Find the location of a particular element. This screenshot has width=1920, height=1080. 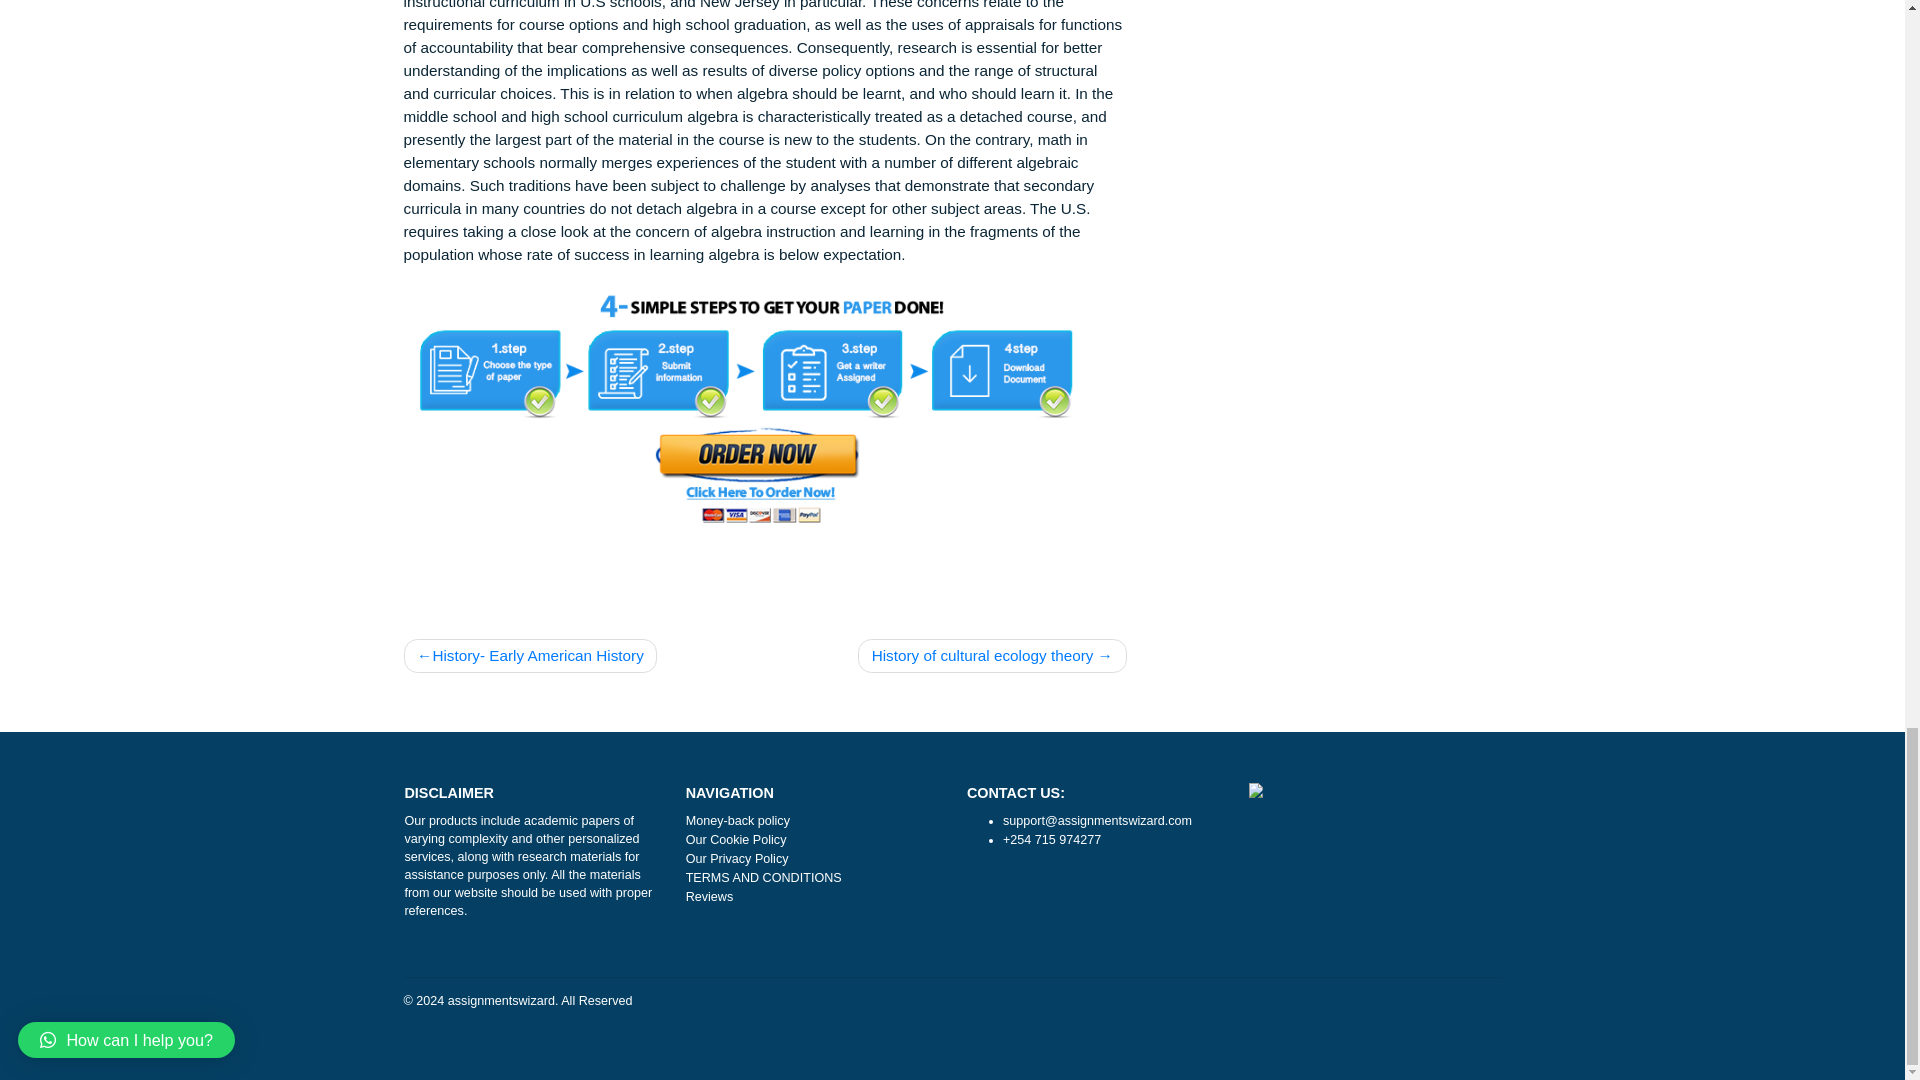

History of cultural ecology theory is located at coordinates (1102, 983).